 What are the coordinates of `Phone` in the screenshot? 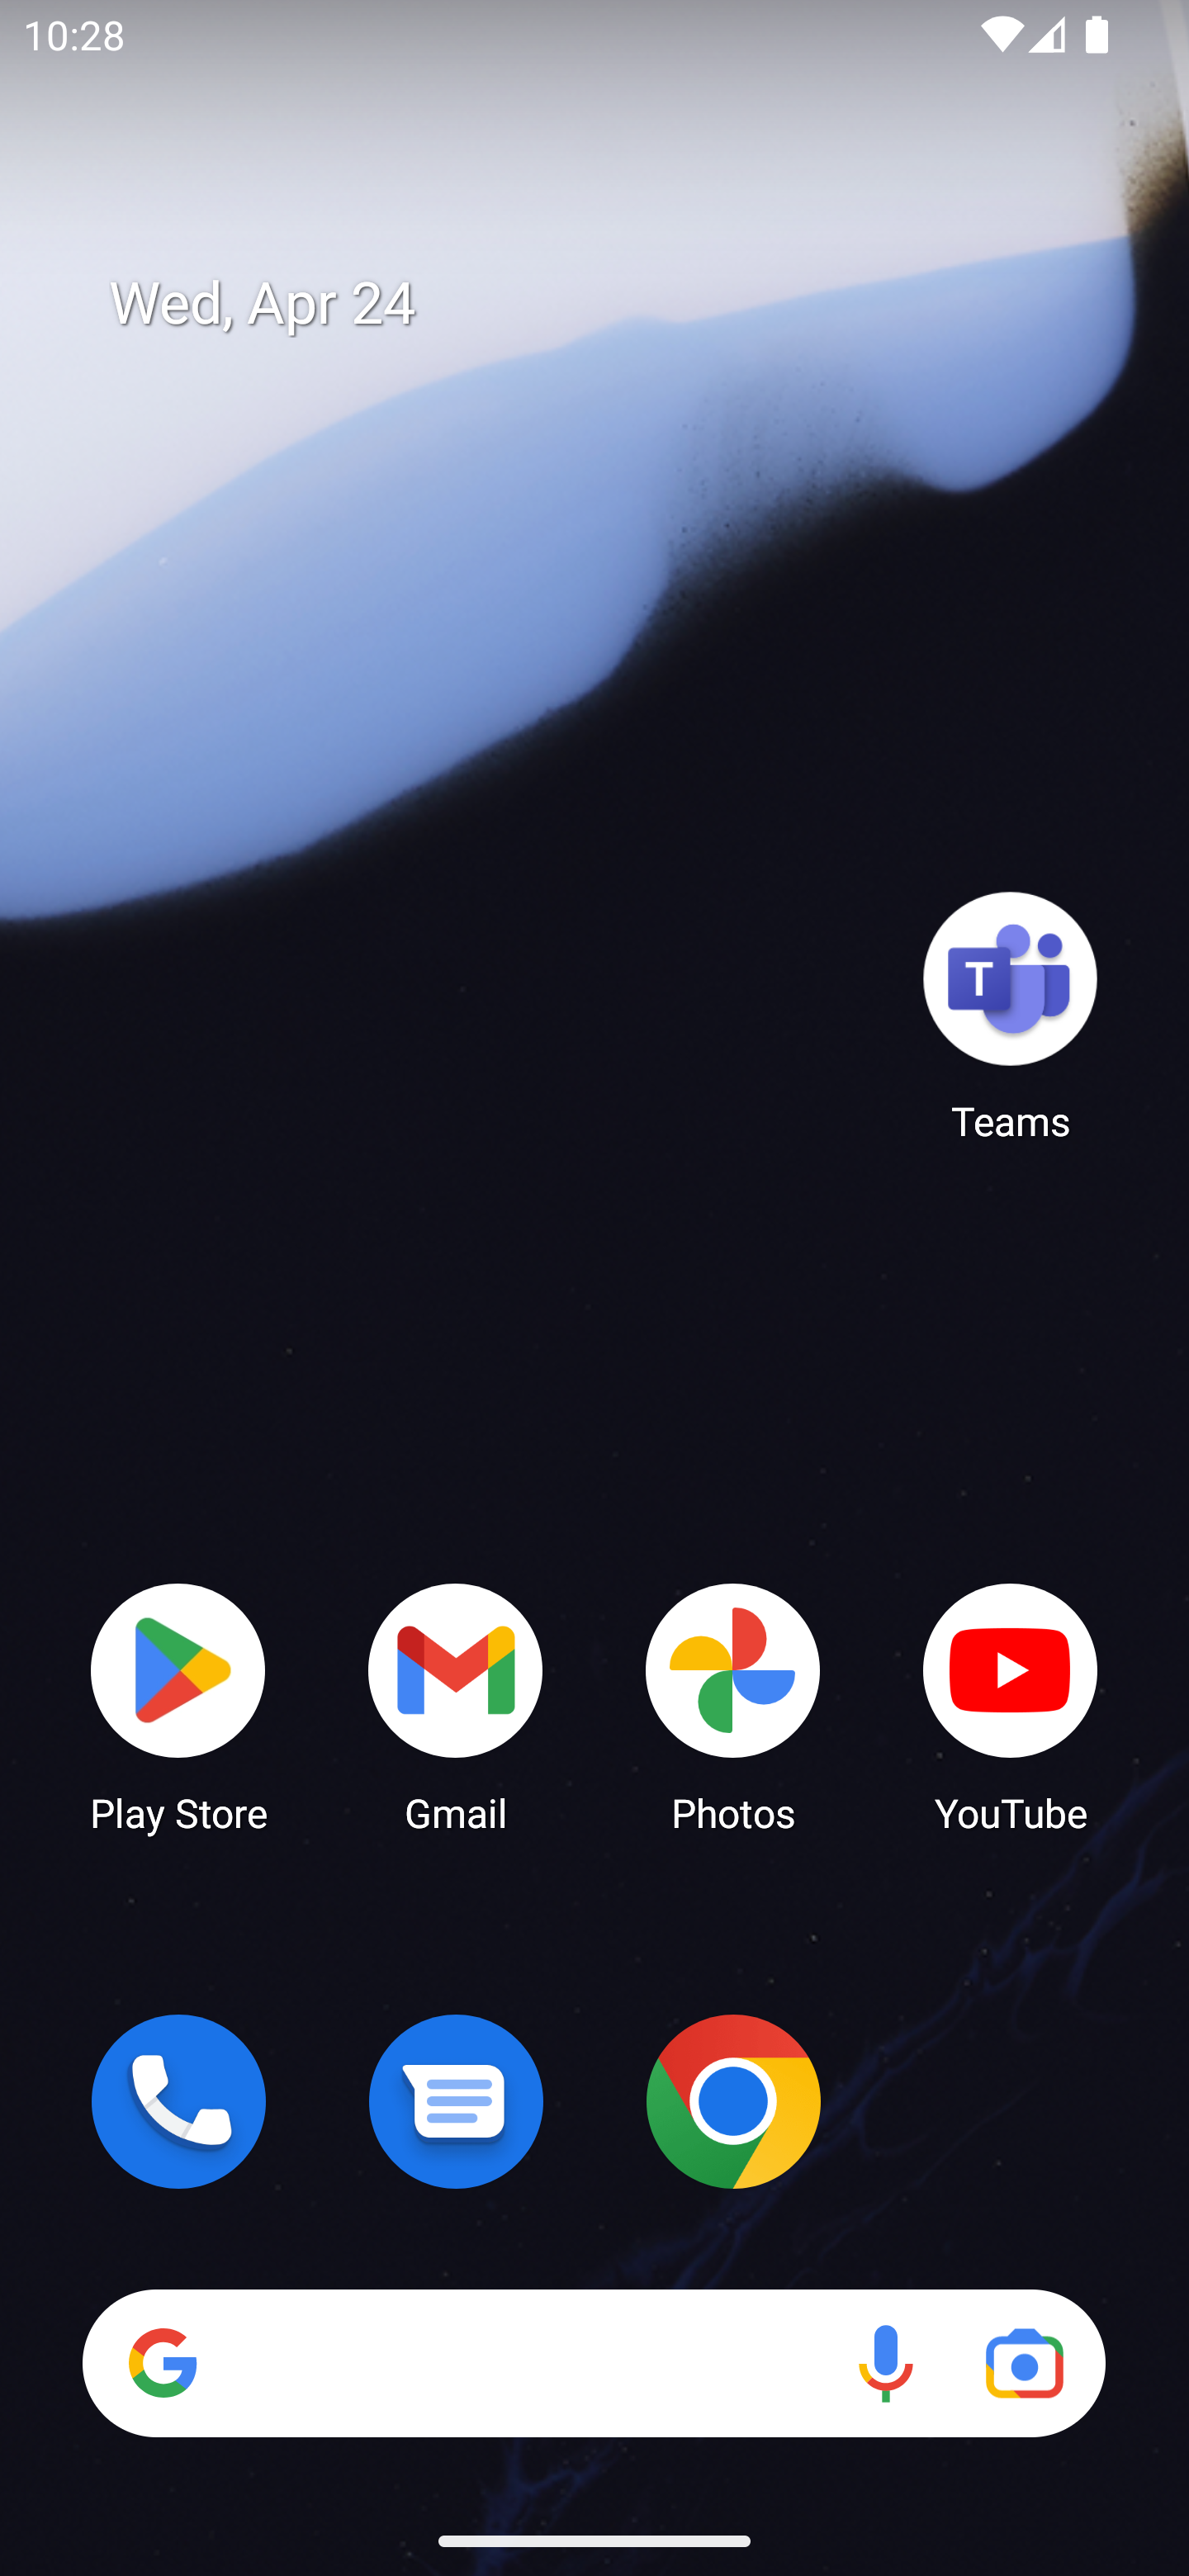 It's located at (178, 2101).